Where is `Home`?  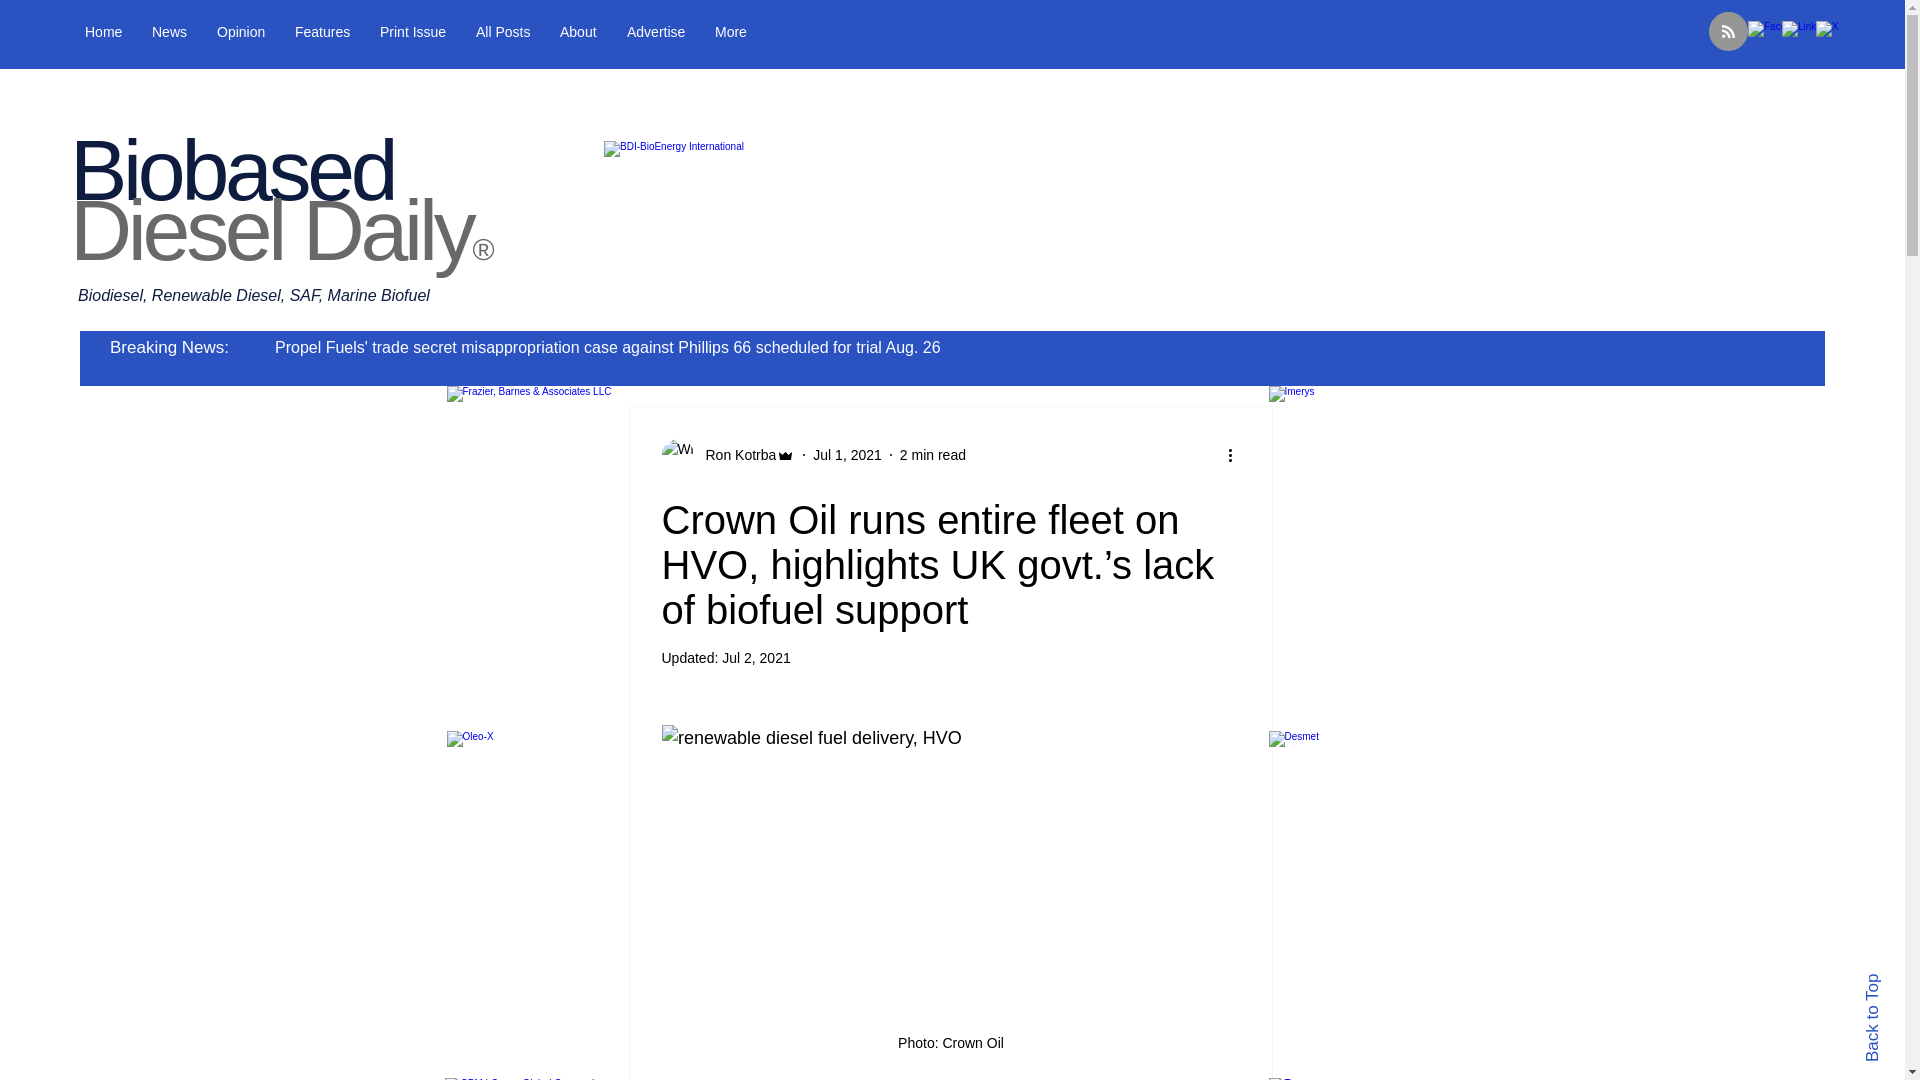 Home is located at coordinates (102, 32).